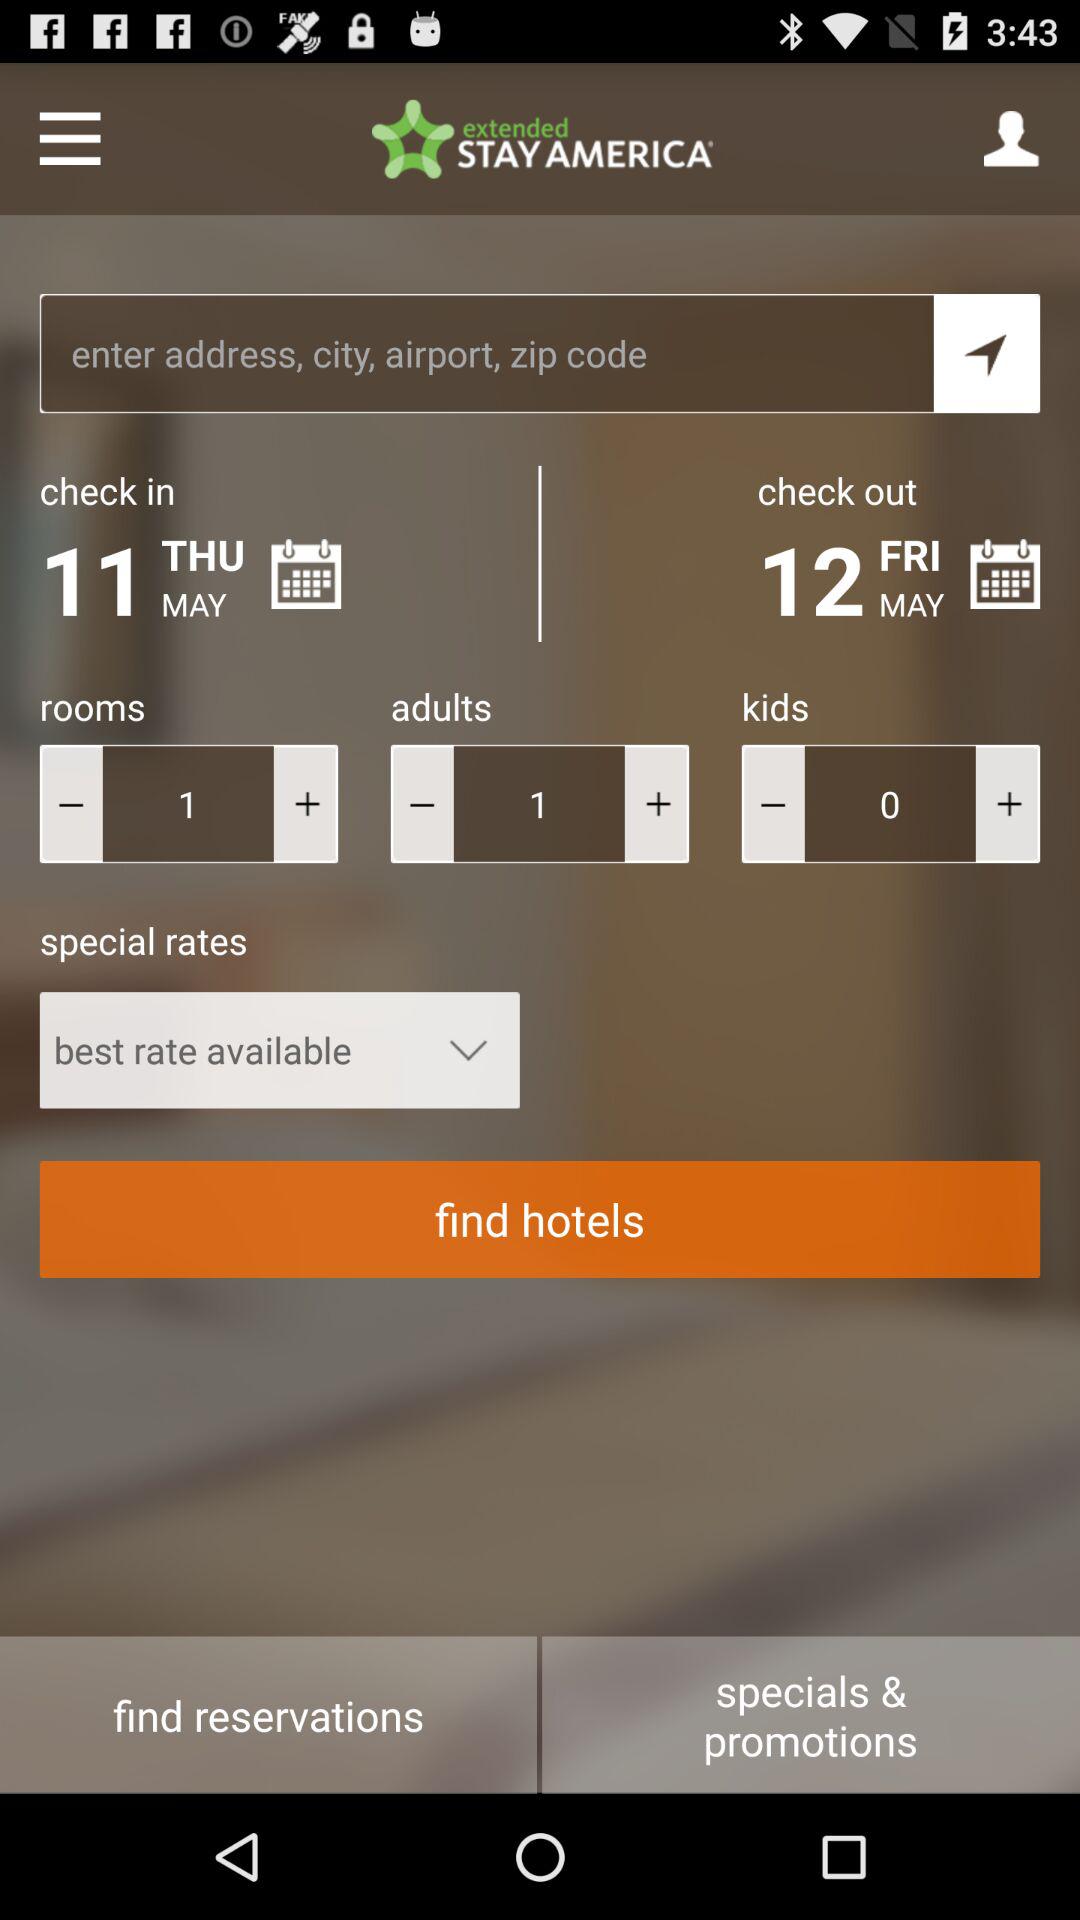 Image resolution: width=1080 pixels, height=1920 pixels. Describe the element at coordinates (306, 804) in the screenshot. I see `go to play option` at that location.